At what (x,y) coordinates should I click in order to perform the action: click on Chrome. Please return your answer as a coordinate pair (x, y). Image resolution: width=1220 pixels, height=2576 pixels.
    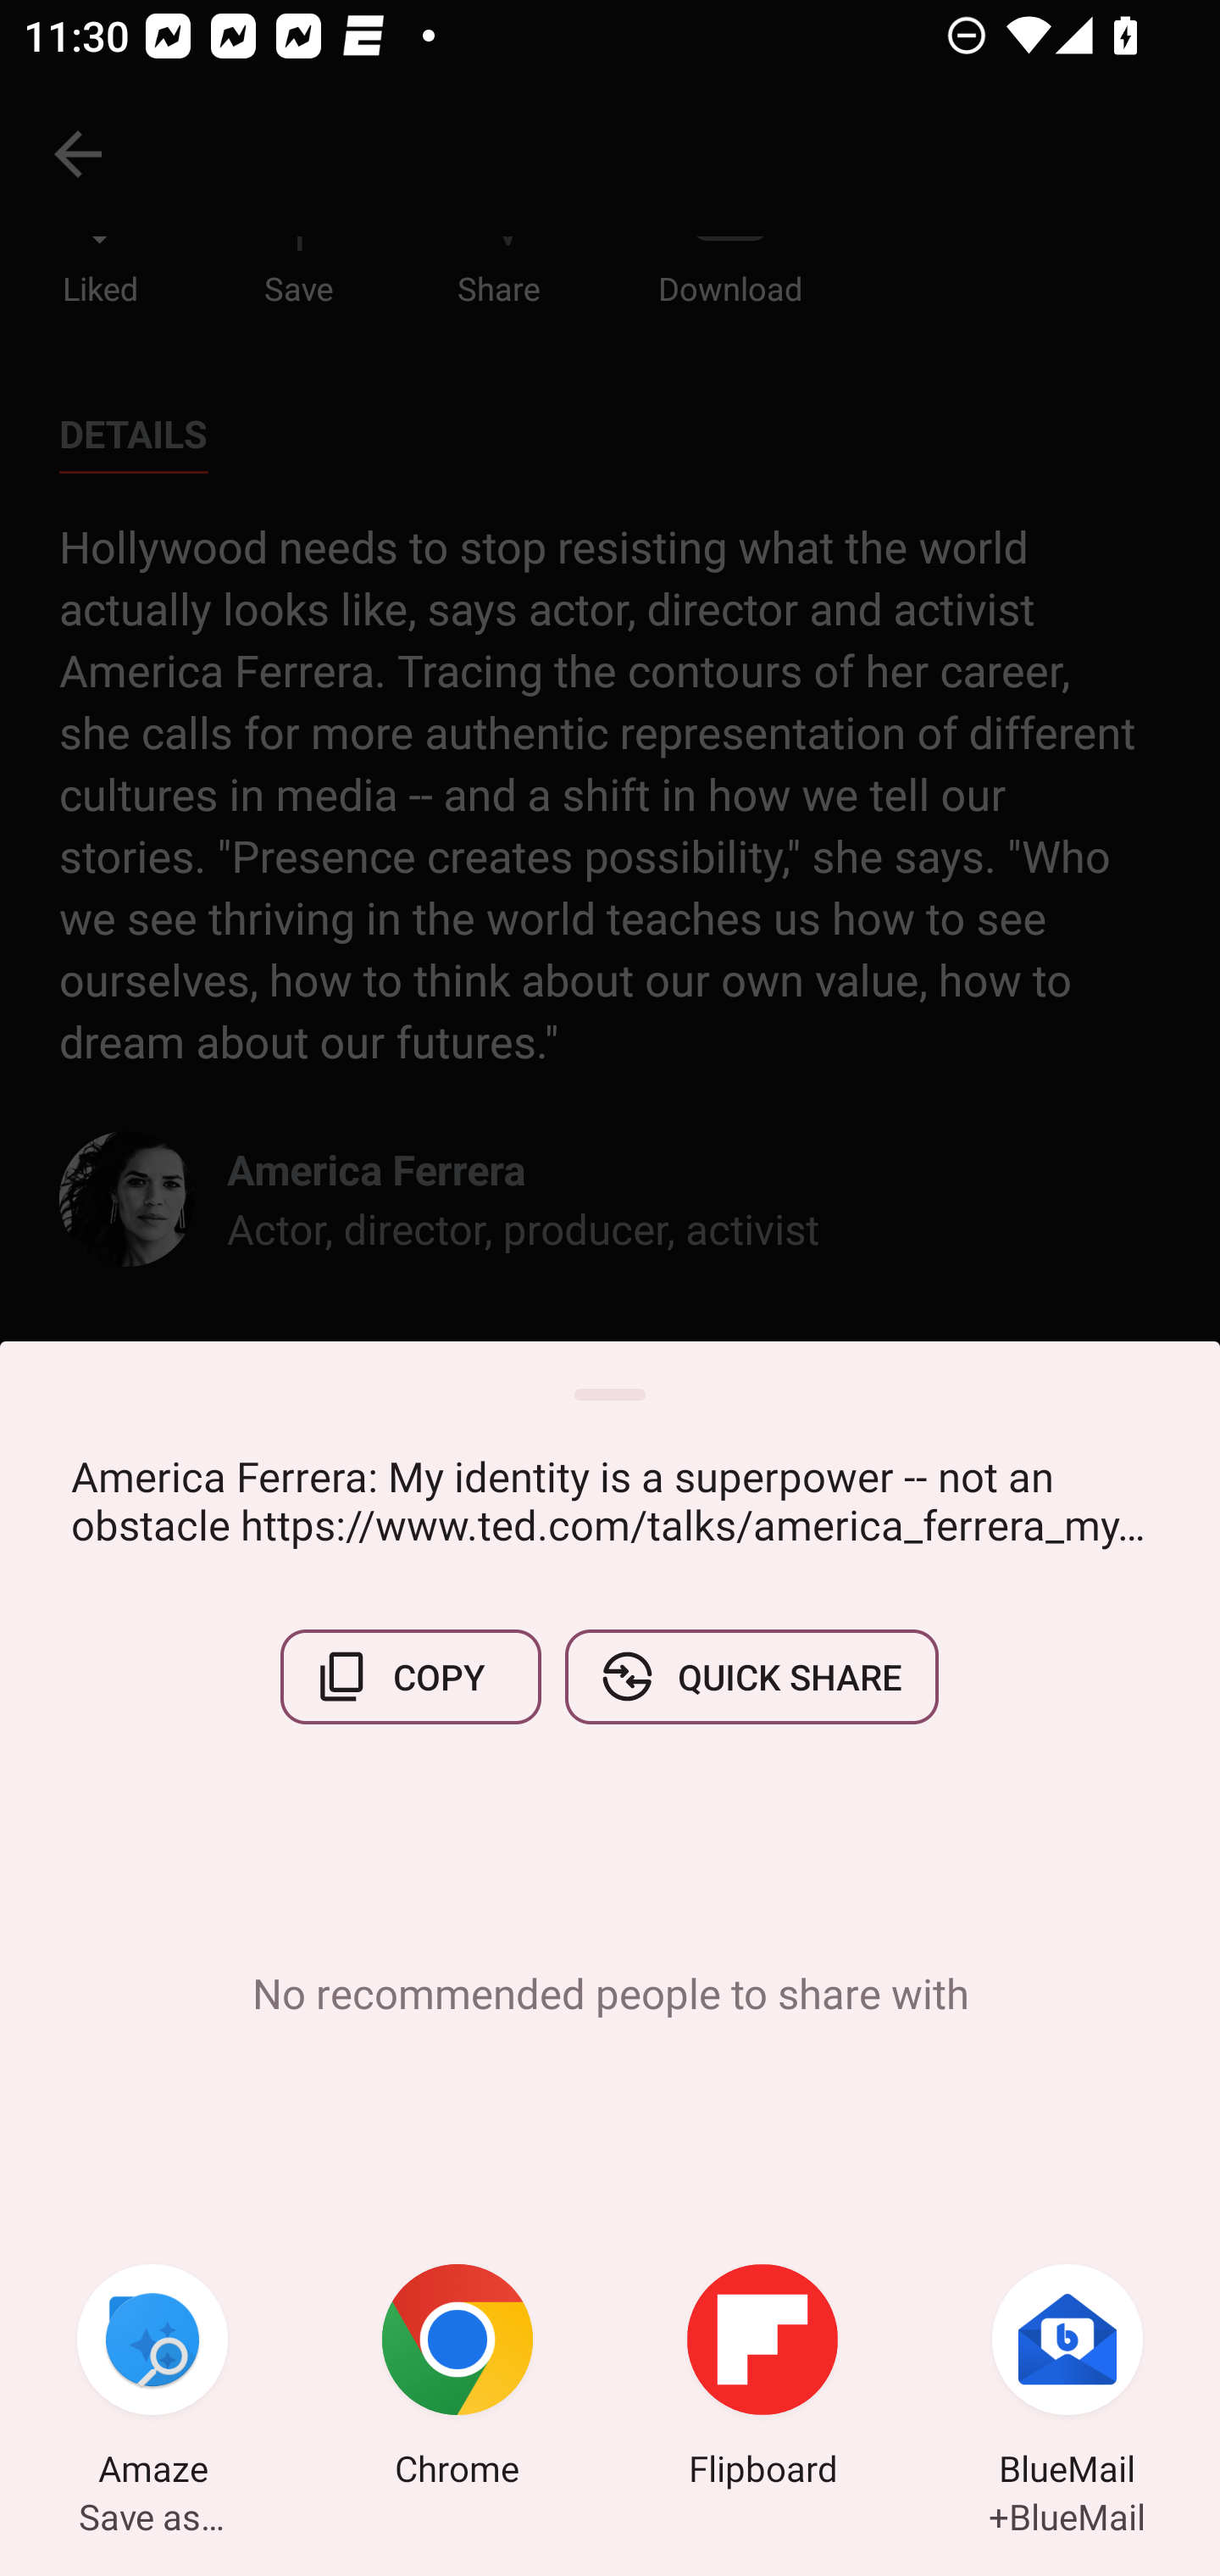
    Looking at the image, I should click on (457, 2379).